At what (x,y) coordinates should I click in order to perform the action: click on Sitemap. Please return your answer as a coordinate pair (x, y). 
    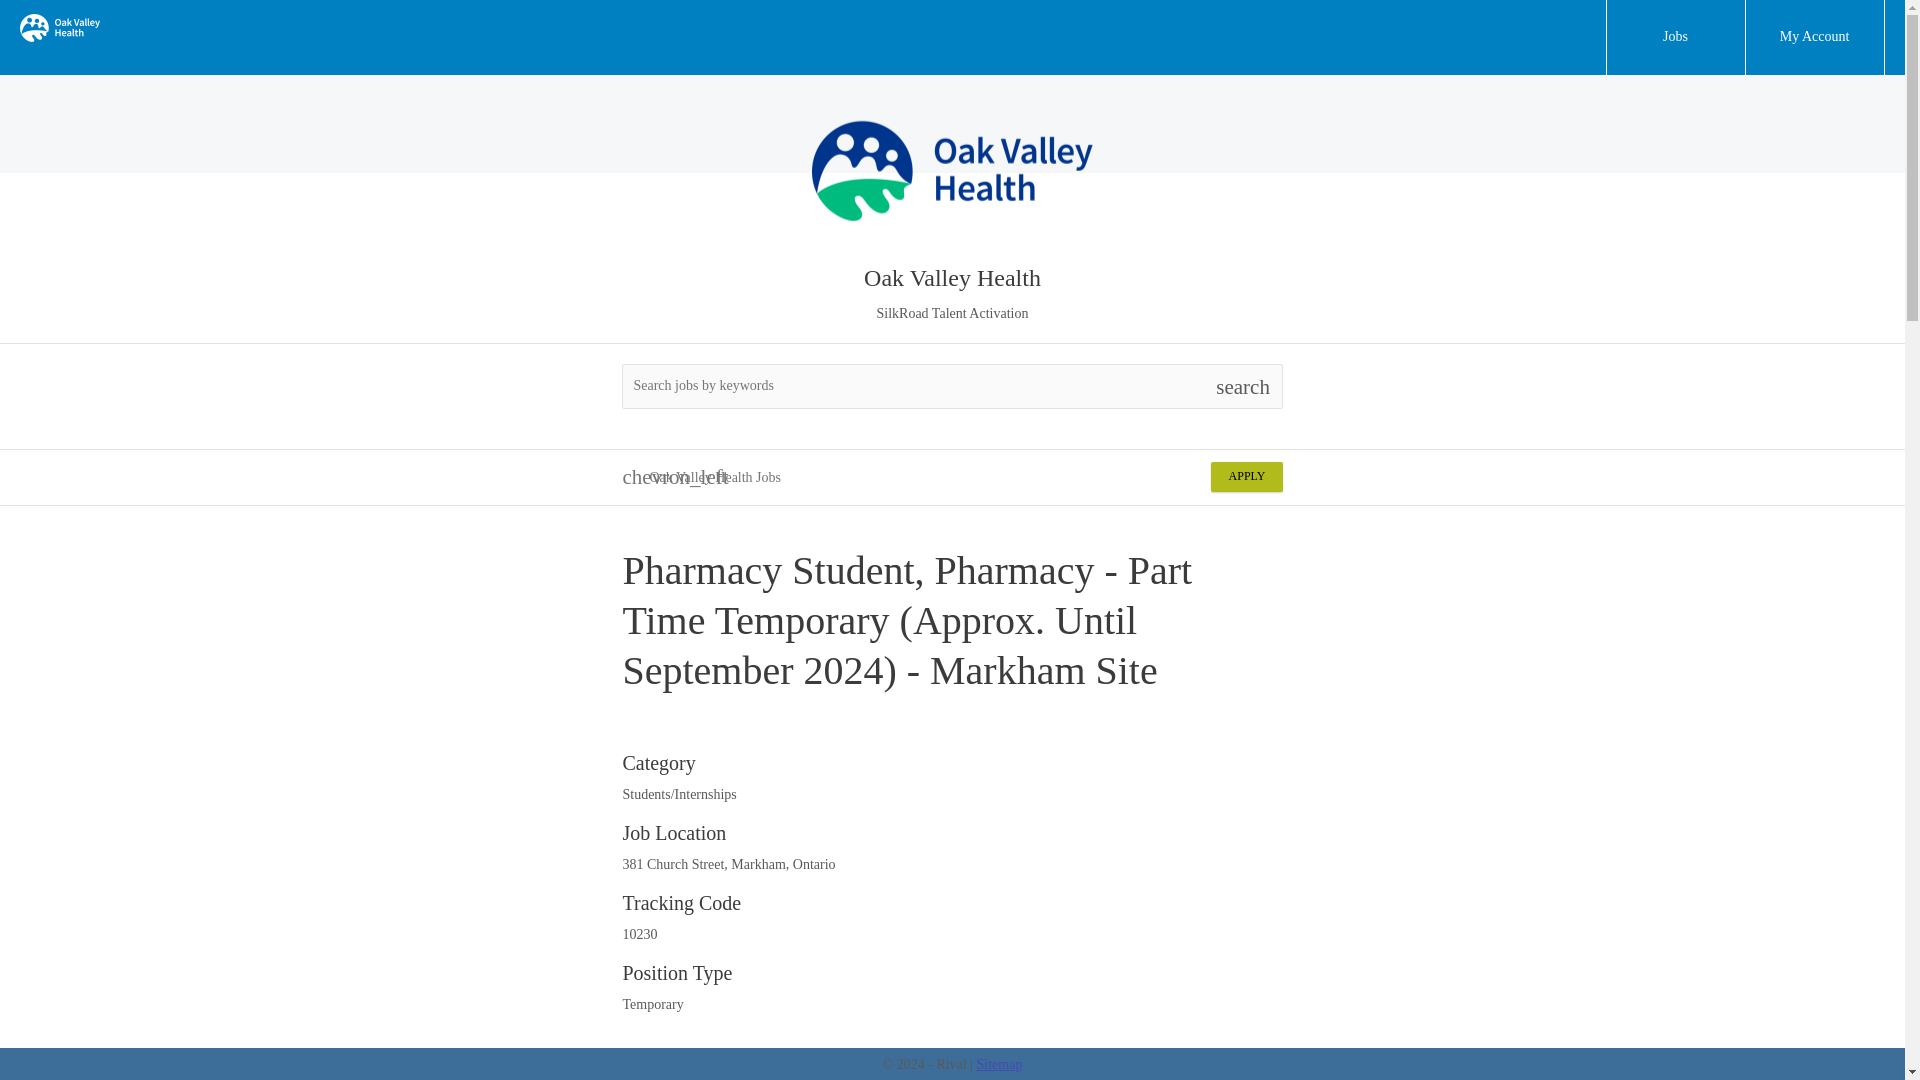
    Looking at the image, I should click on (1000, 1064).